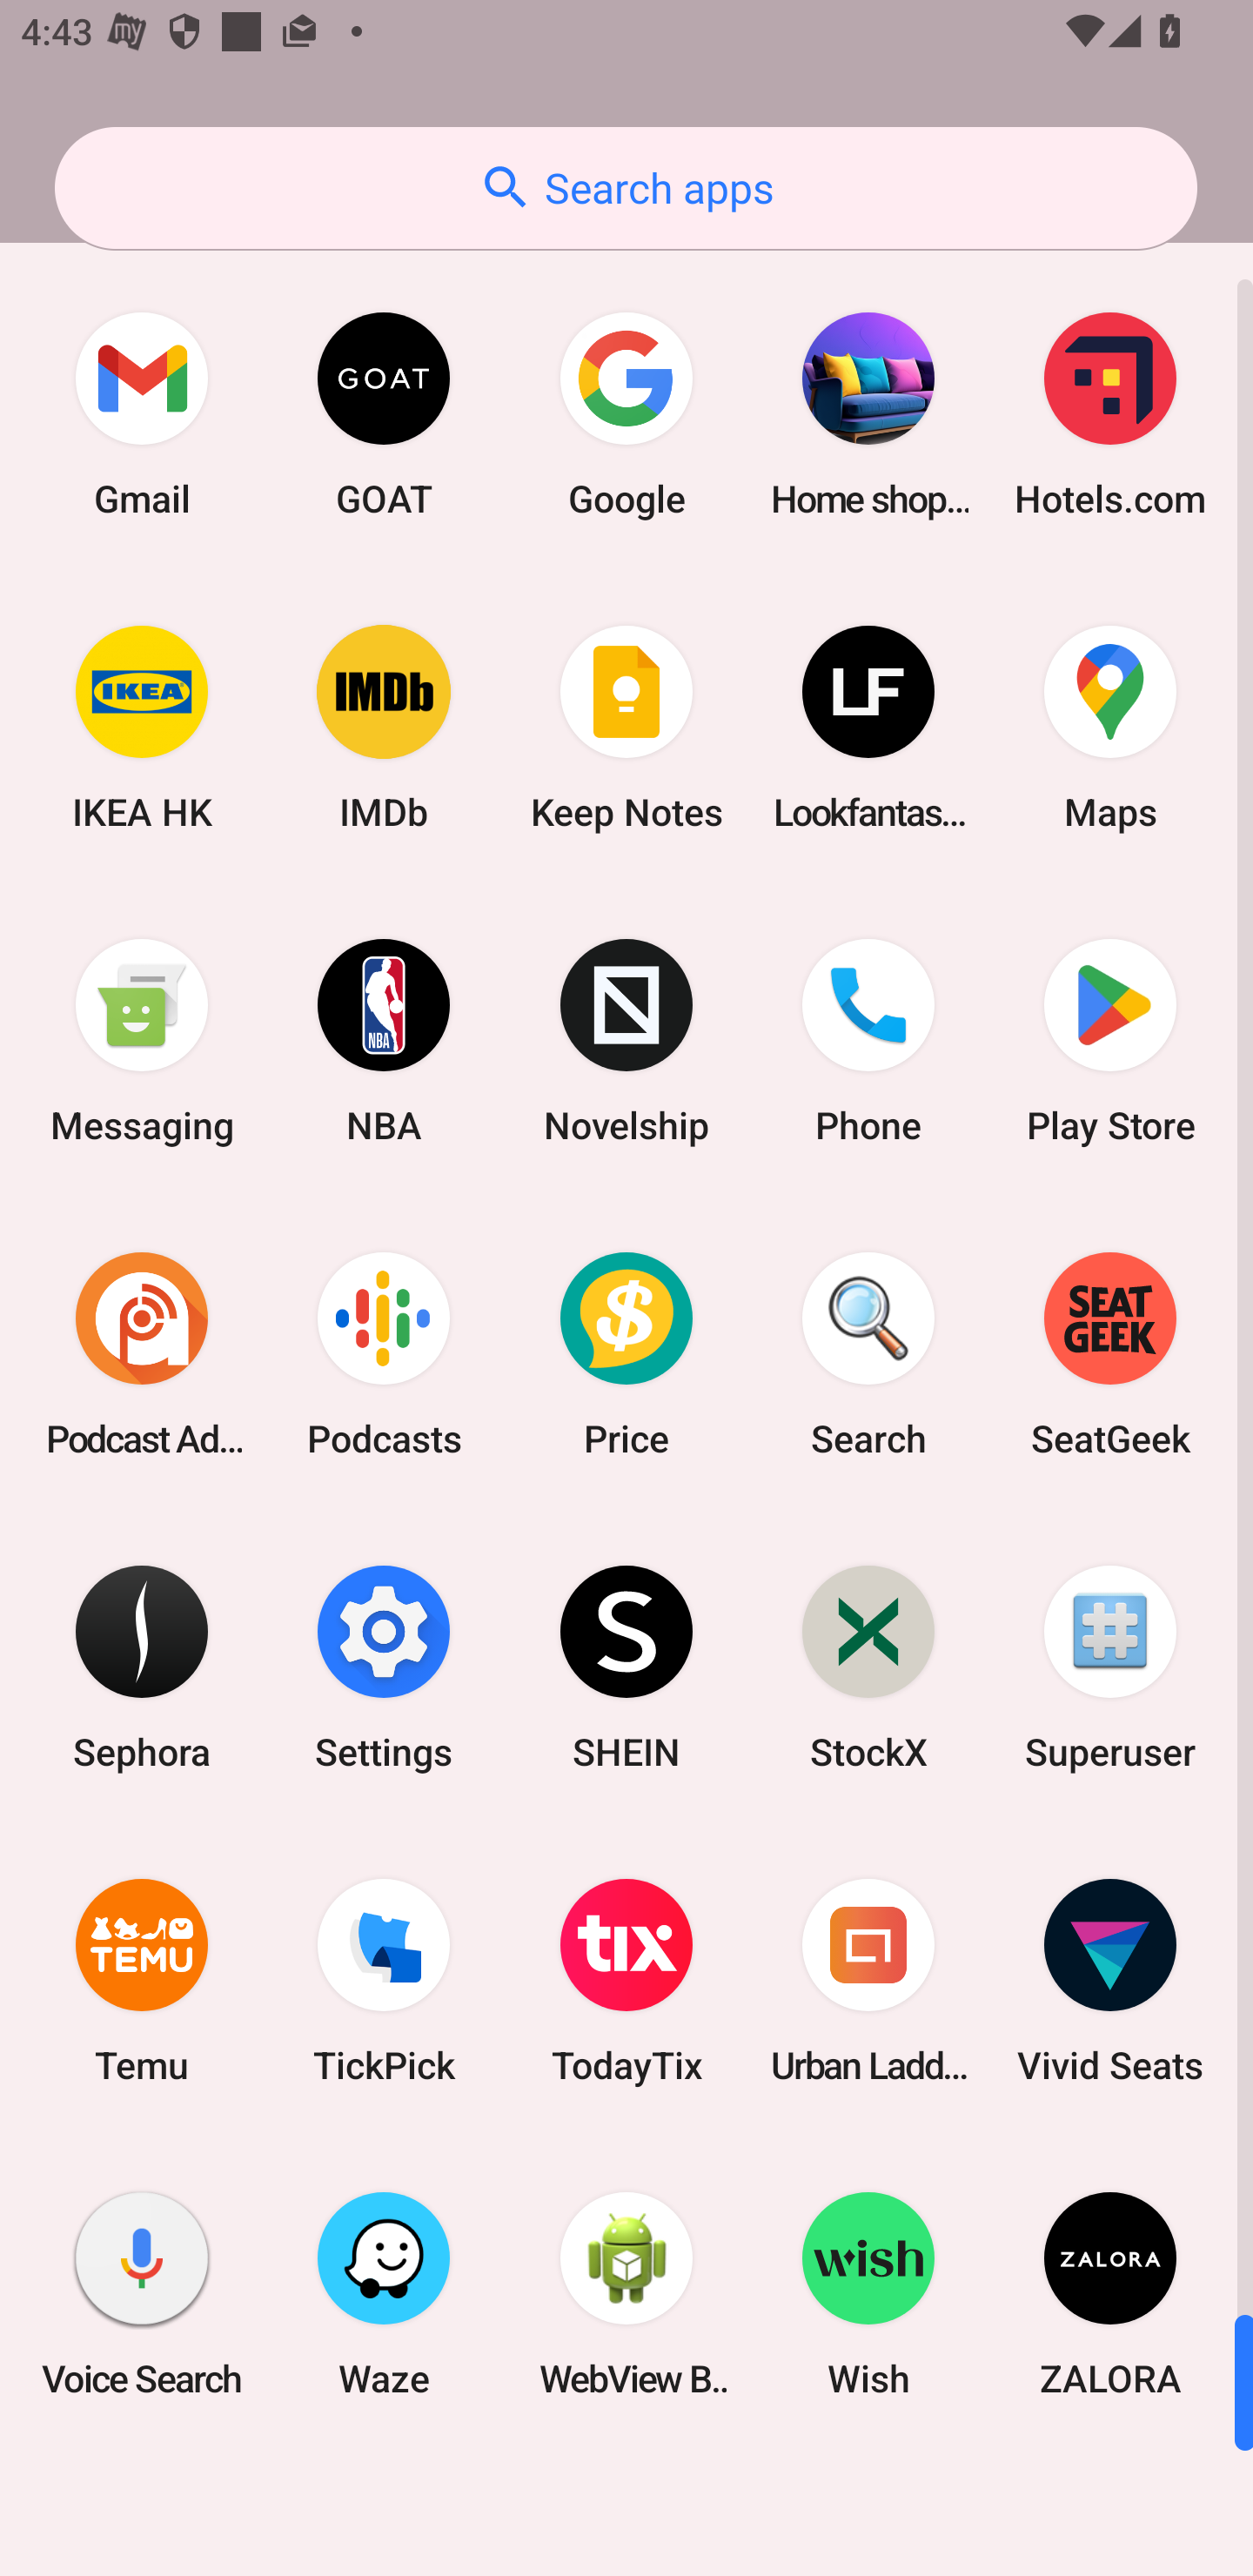 This screenshot has height=2576, width=1253. What do you see at coordinates (626, 188) in the screenshot?
I see `  Search apps` at bounding box center [626, 188].